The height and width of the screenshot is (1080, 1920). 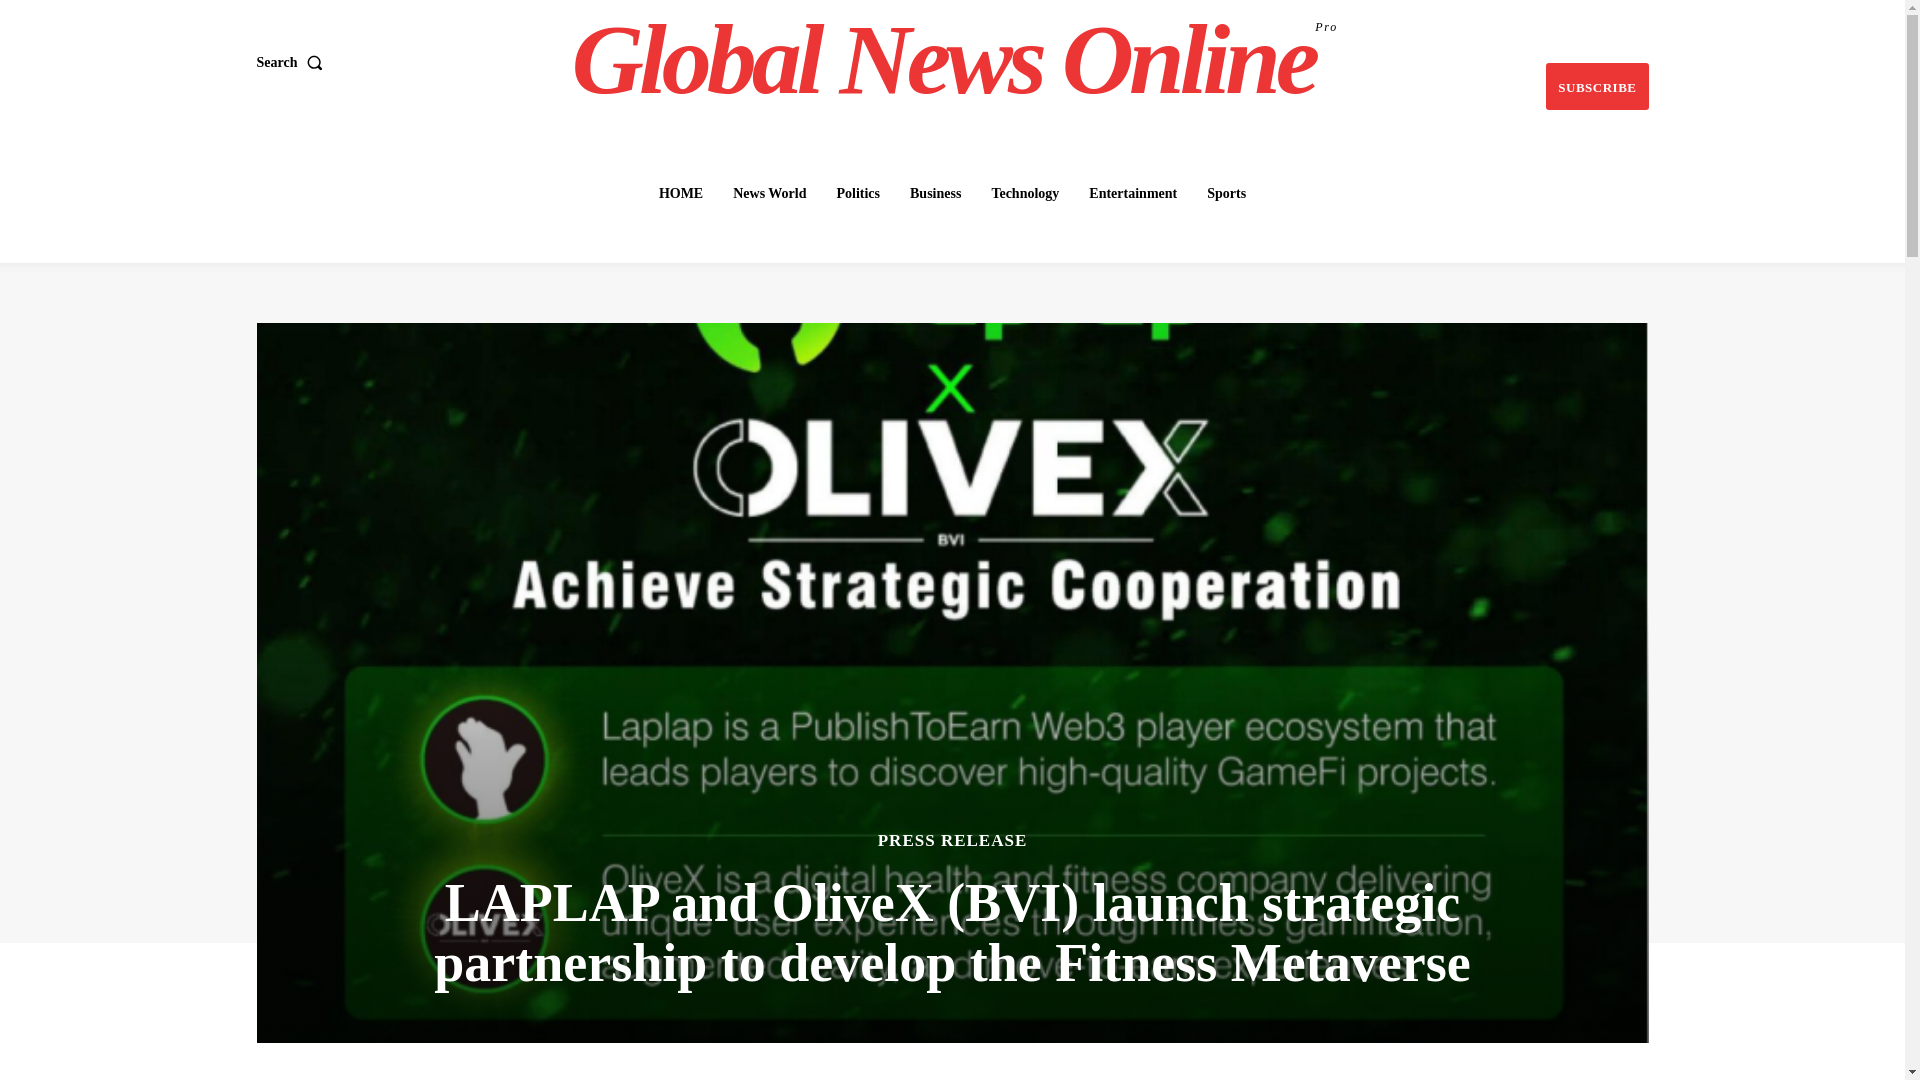 I want to click on Subscribe, so click(x=1596, y=86).